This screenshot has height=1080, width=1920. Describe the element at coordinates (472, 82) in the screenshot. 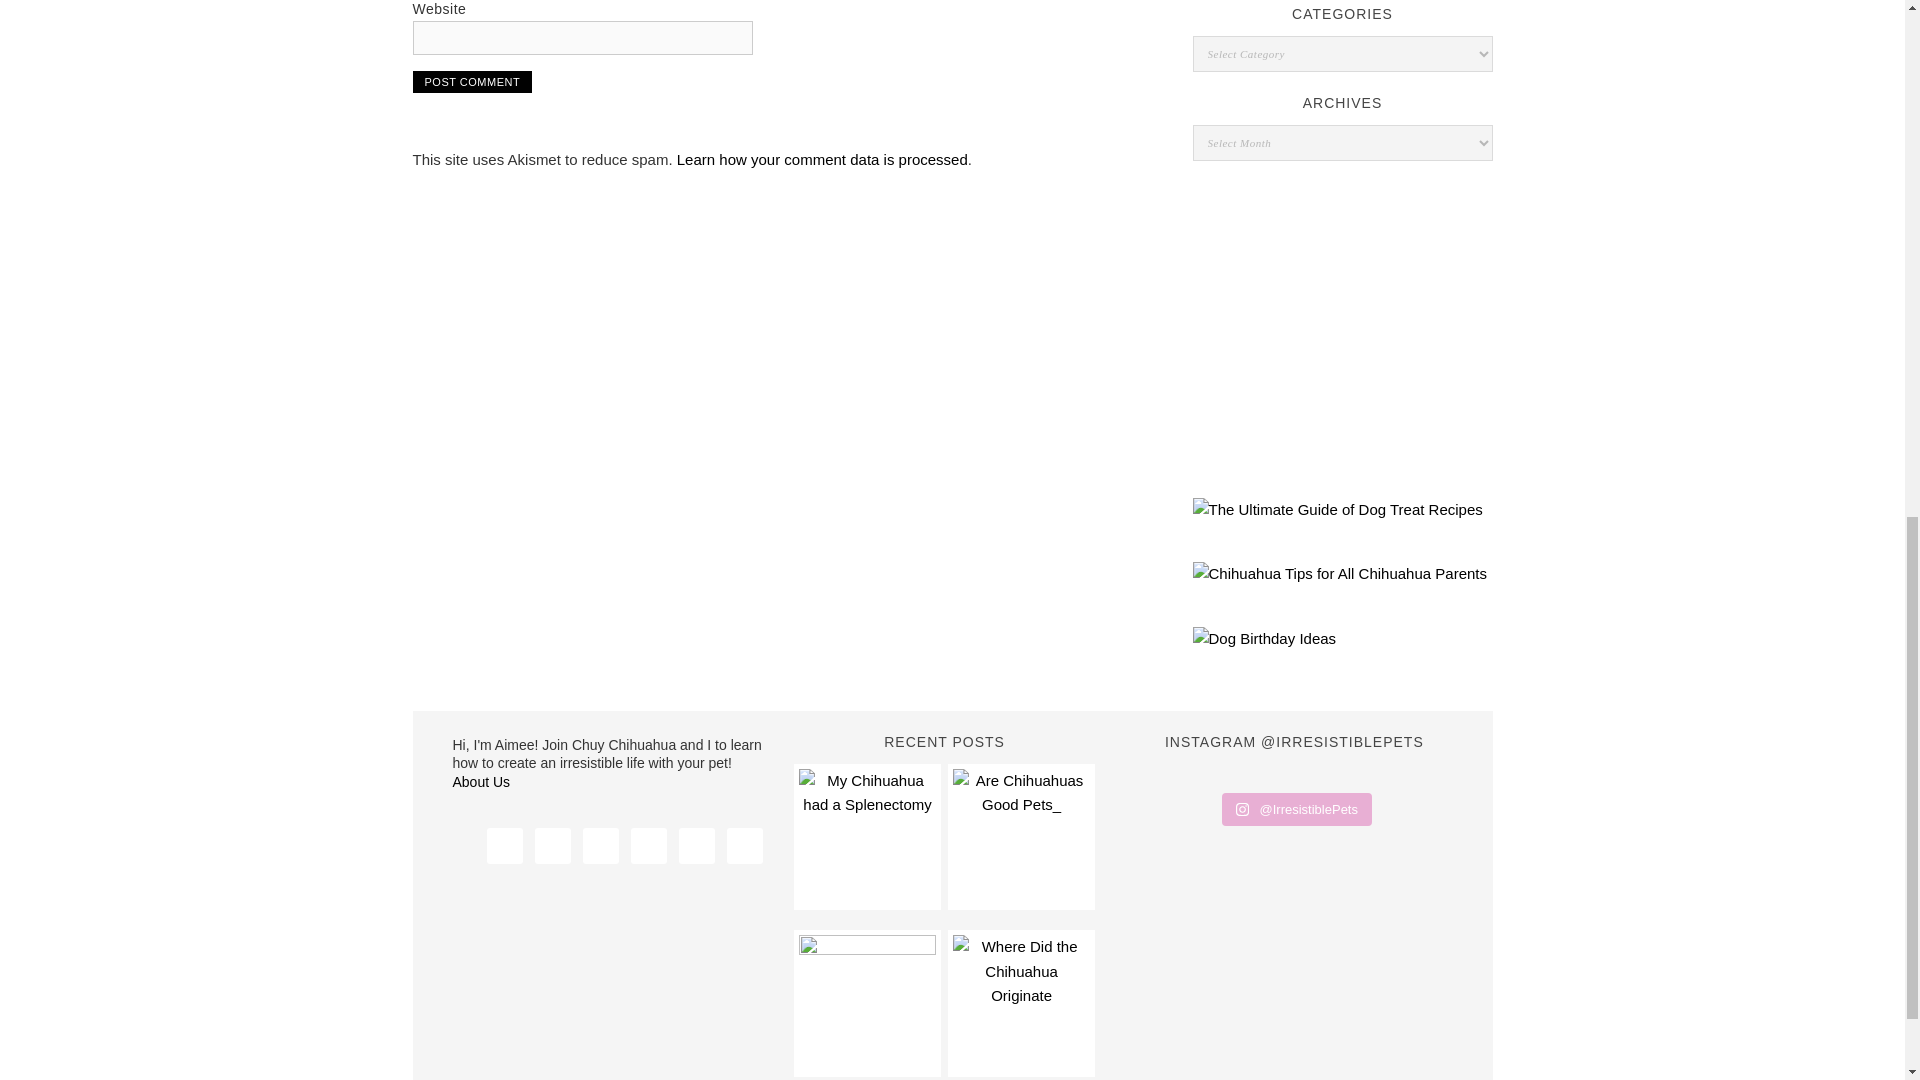

I see `Post Comment` at that location.